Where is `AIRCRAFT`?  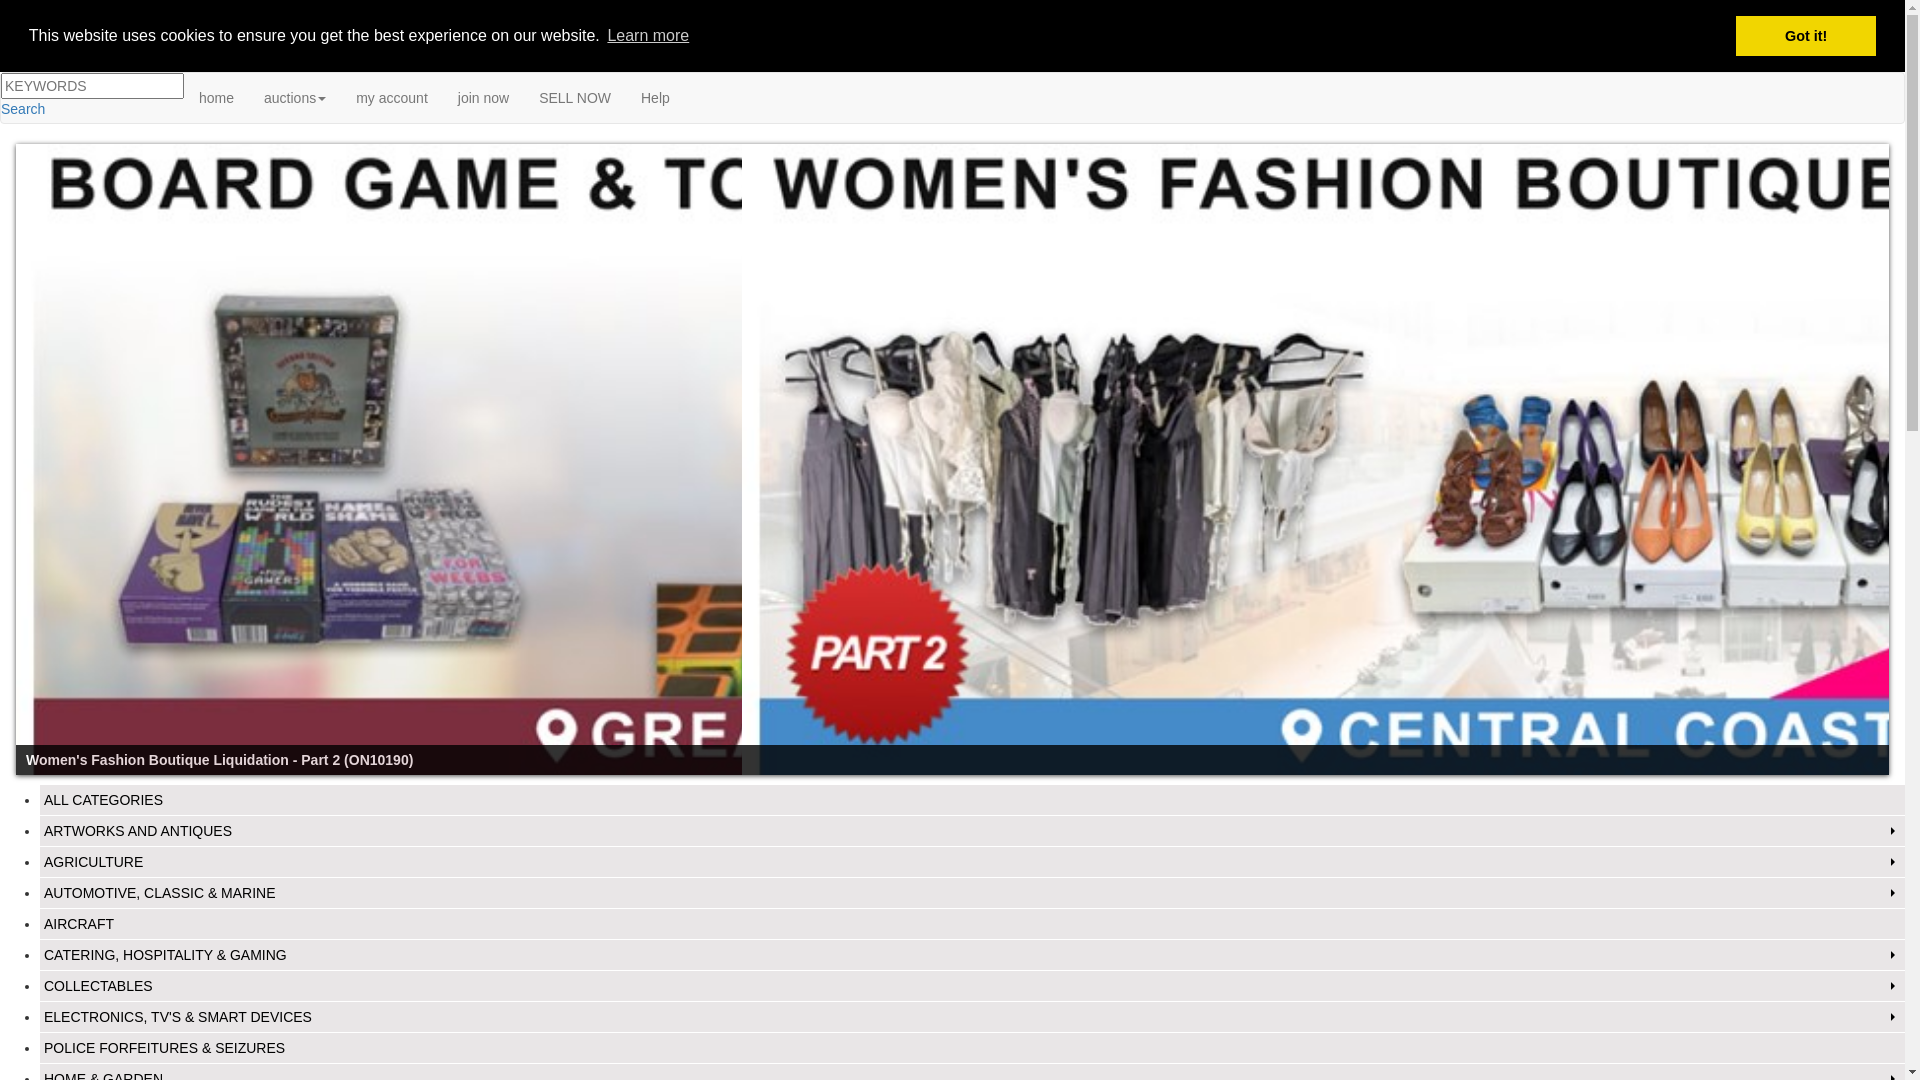 AIRCRAFT is located at coordinates (972, 924).